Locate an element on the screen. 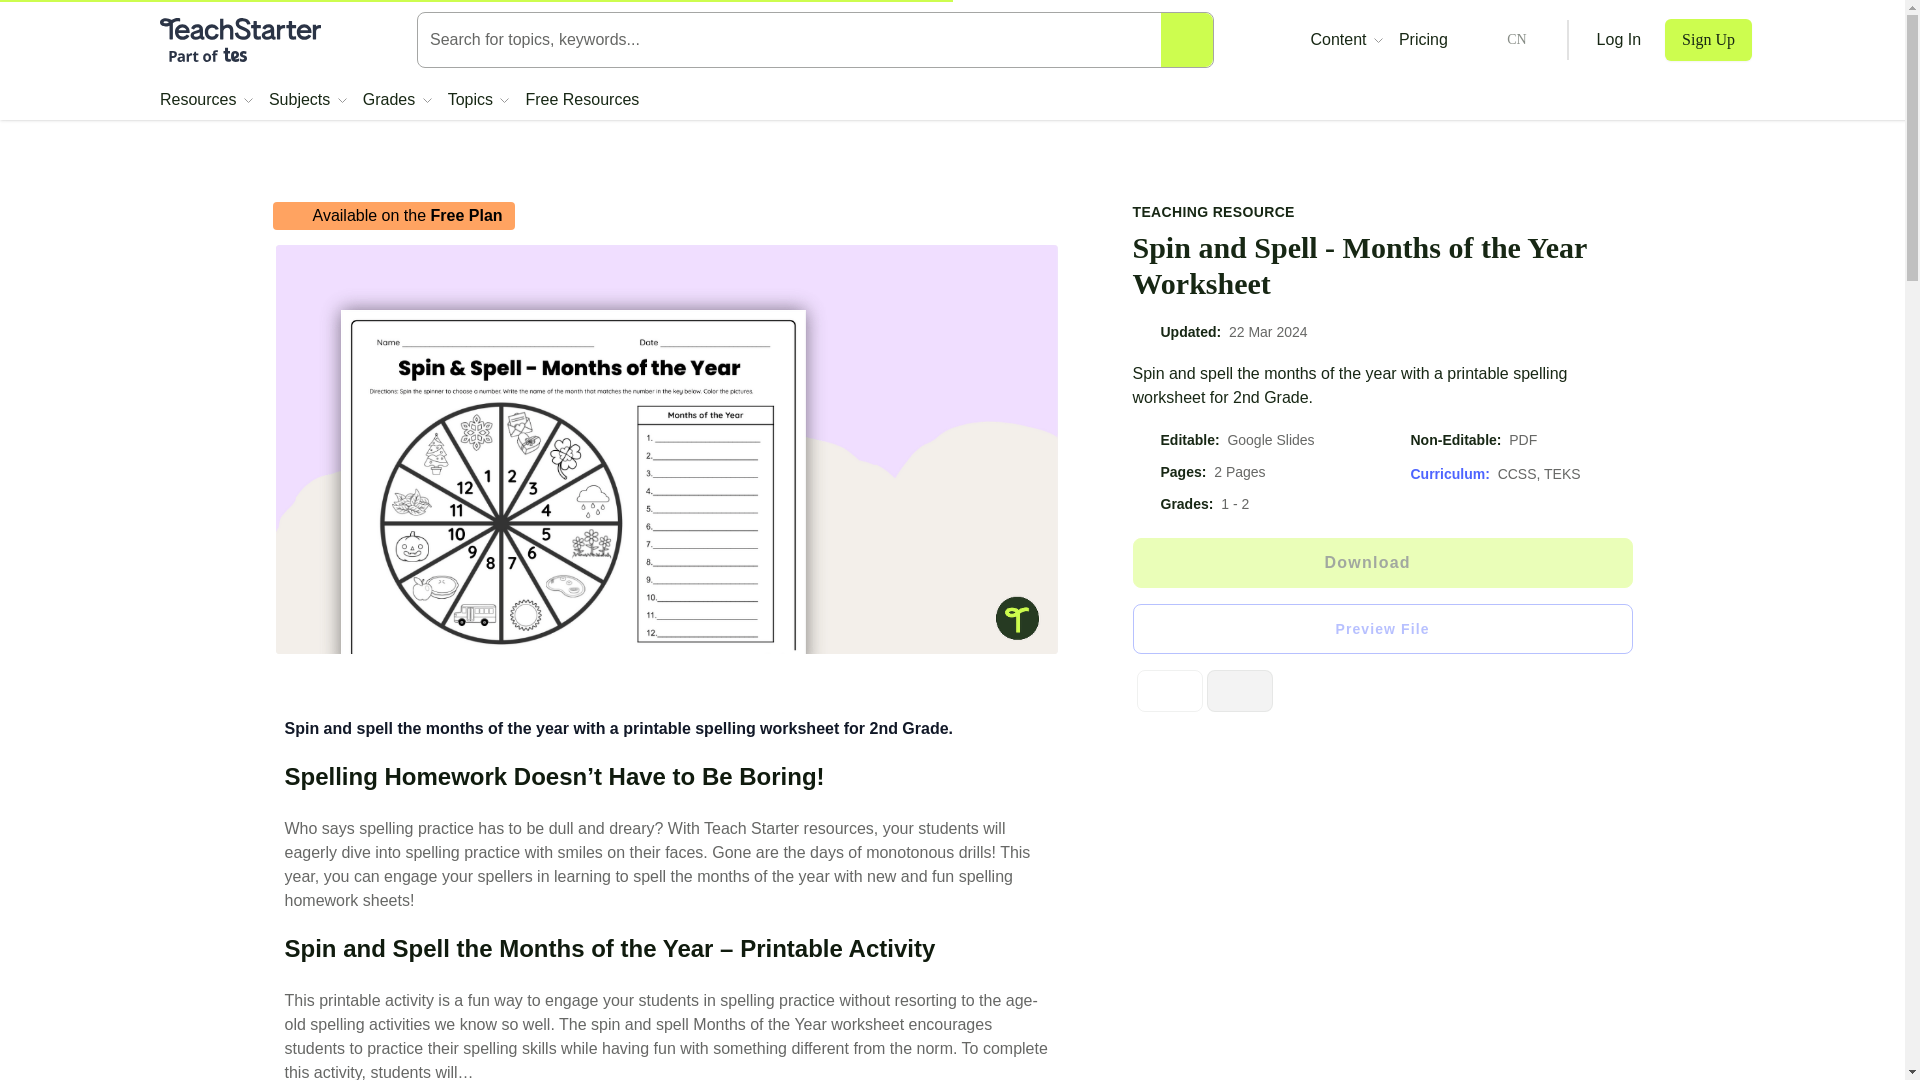 The height and width of the screenshot is (1080, 1920). Subjects  is located at coordinates (308, 100).